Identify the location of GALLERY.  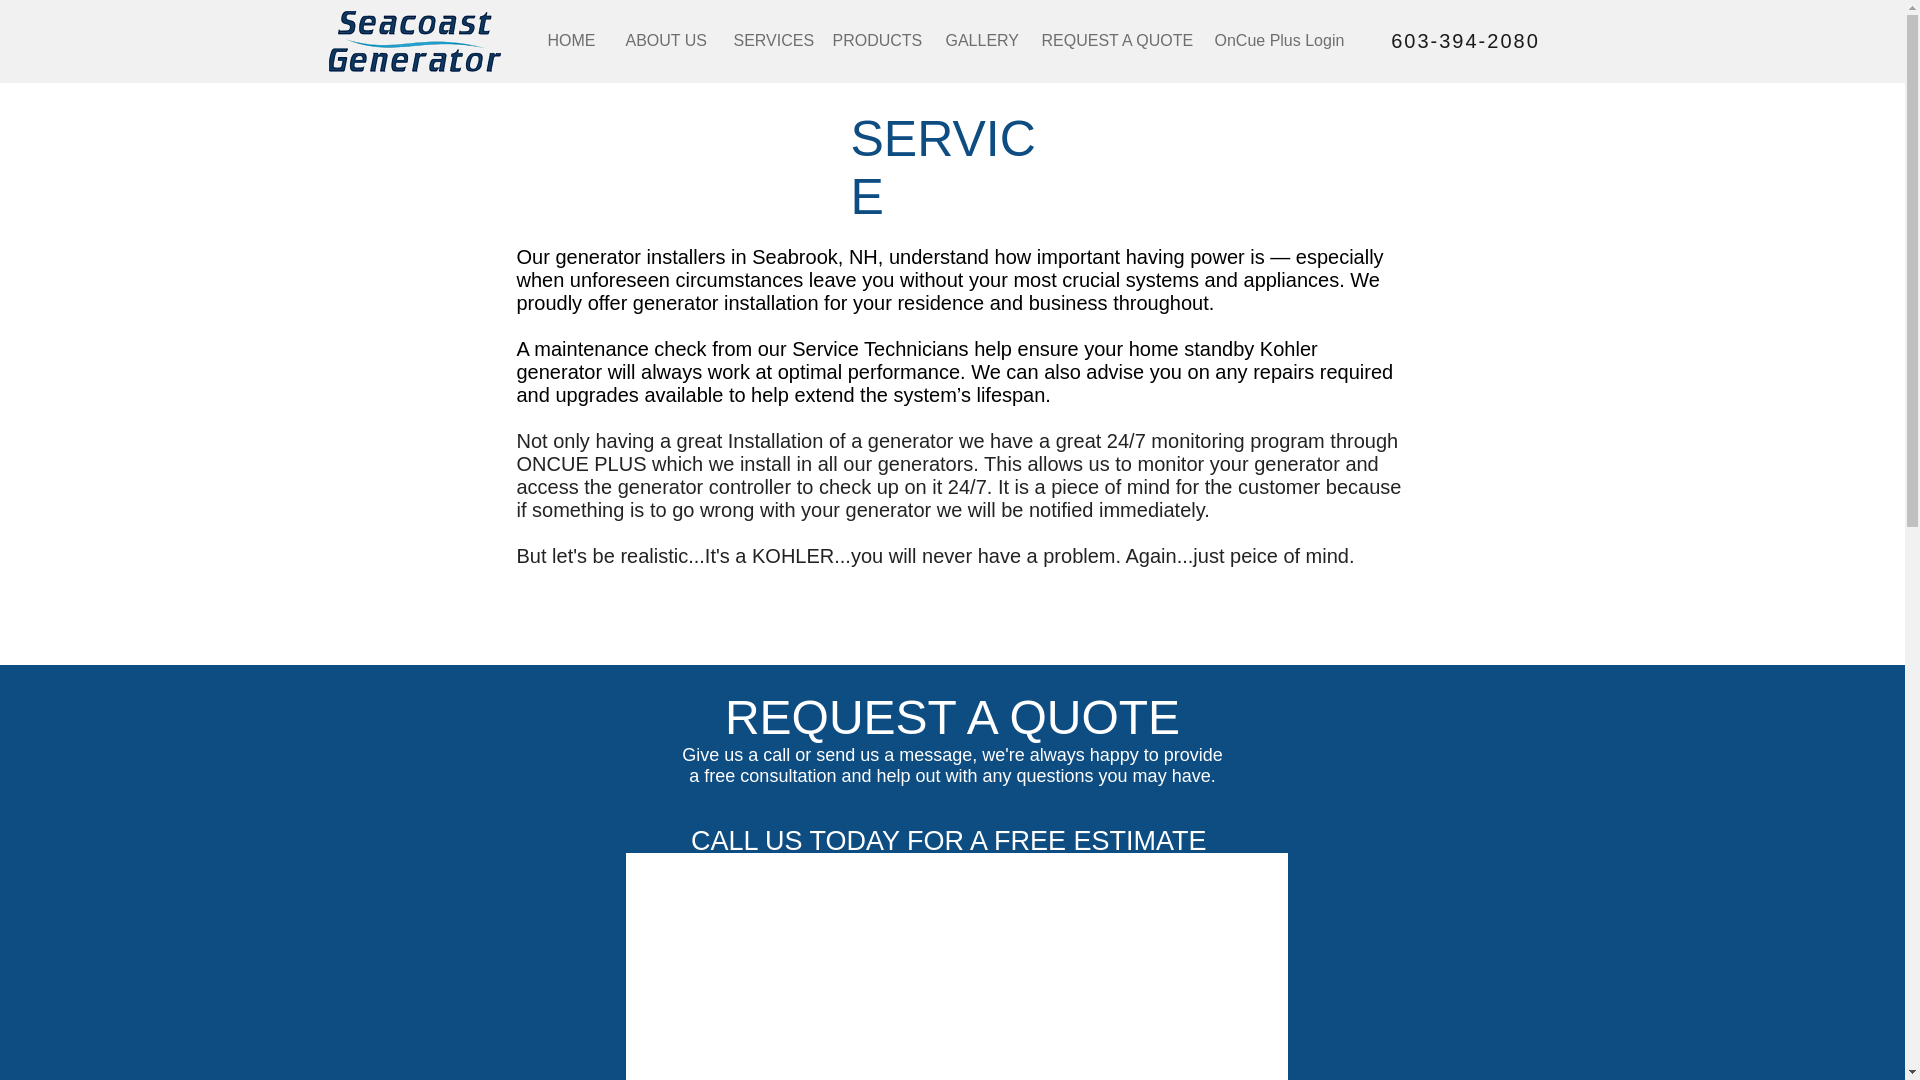
(977, 40).